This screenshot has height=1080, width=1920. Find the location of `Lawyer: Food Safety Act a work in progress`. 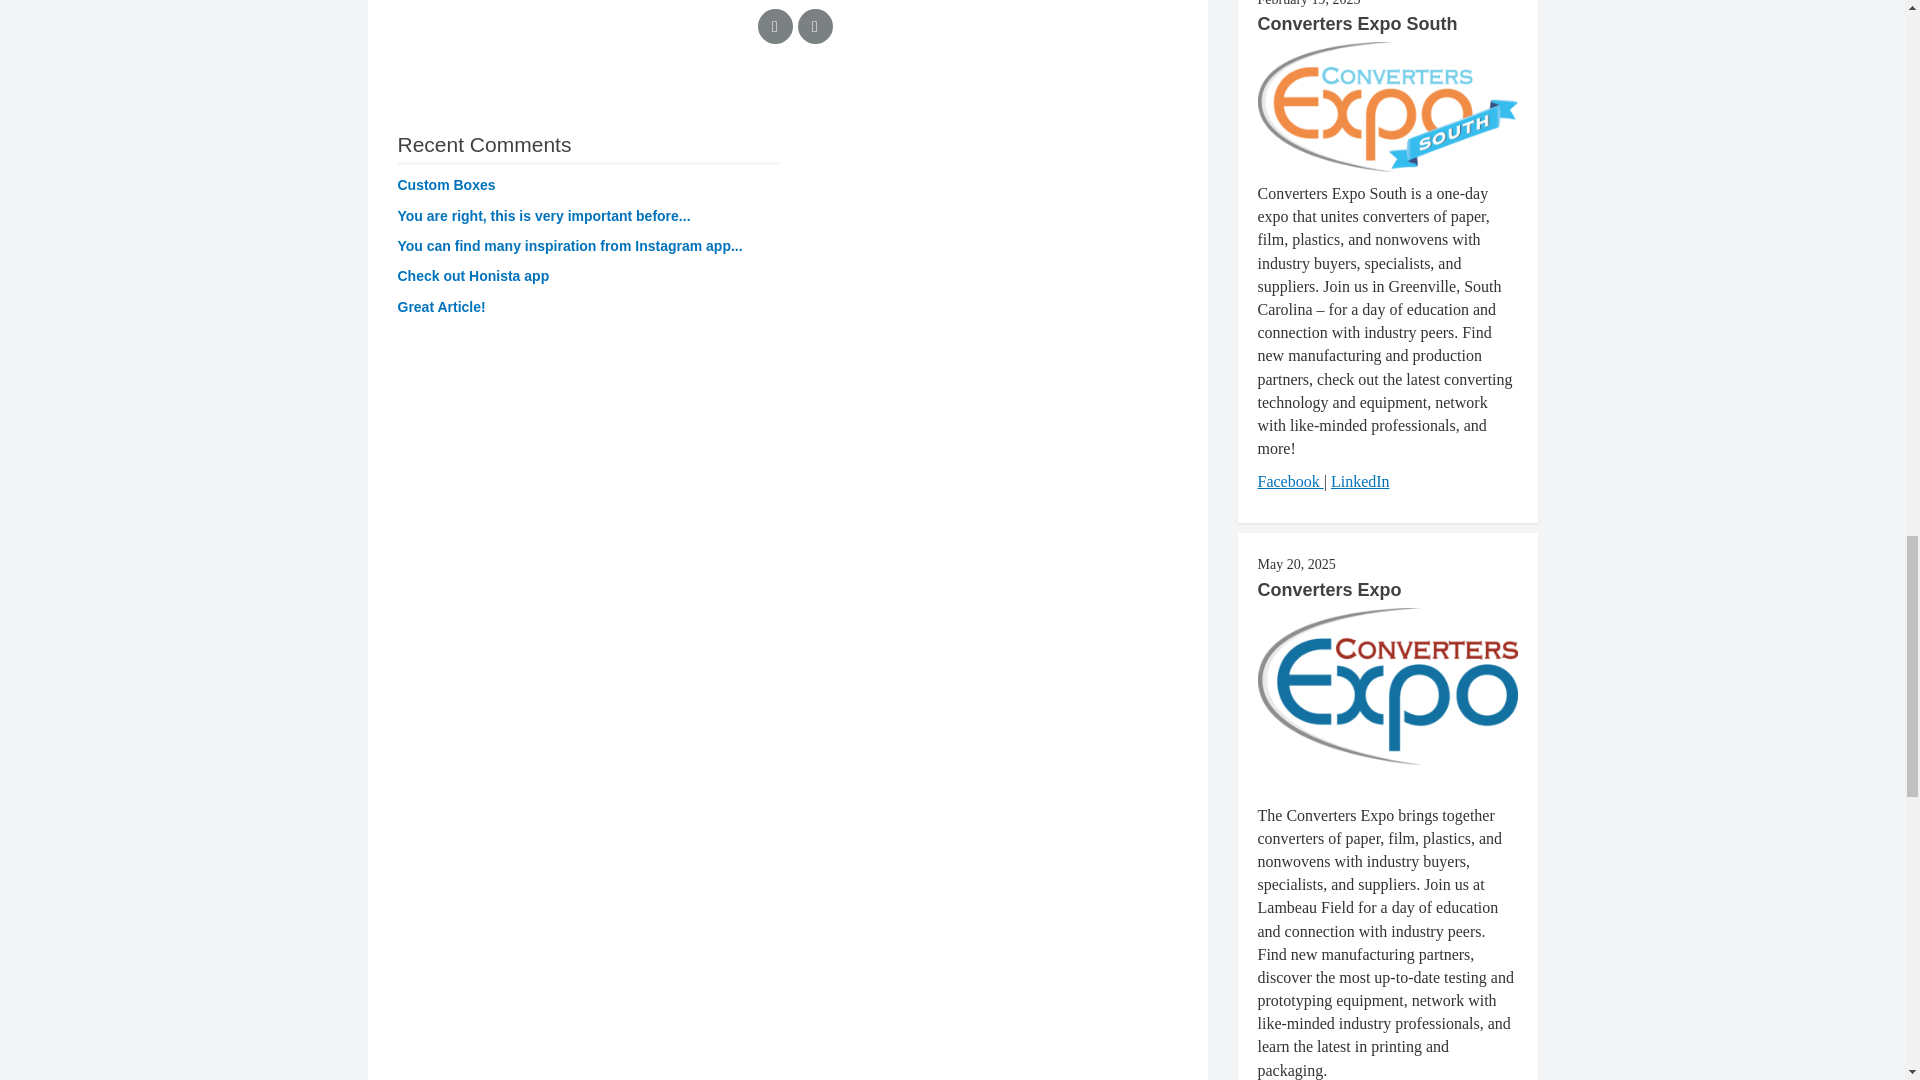

Lawyer: Food Safety Act a work in progress is located at coordinates (544, 216).